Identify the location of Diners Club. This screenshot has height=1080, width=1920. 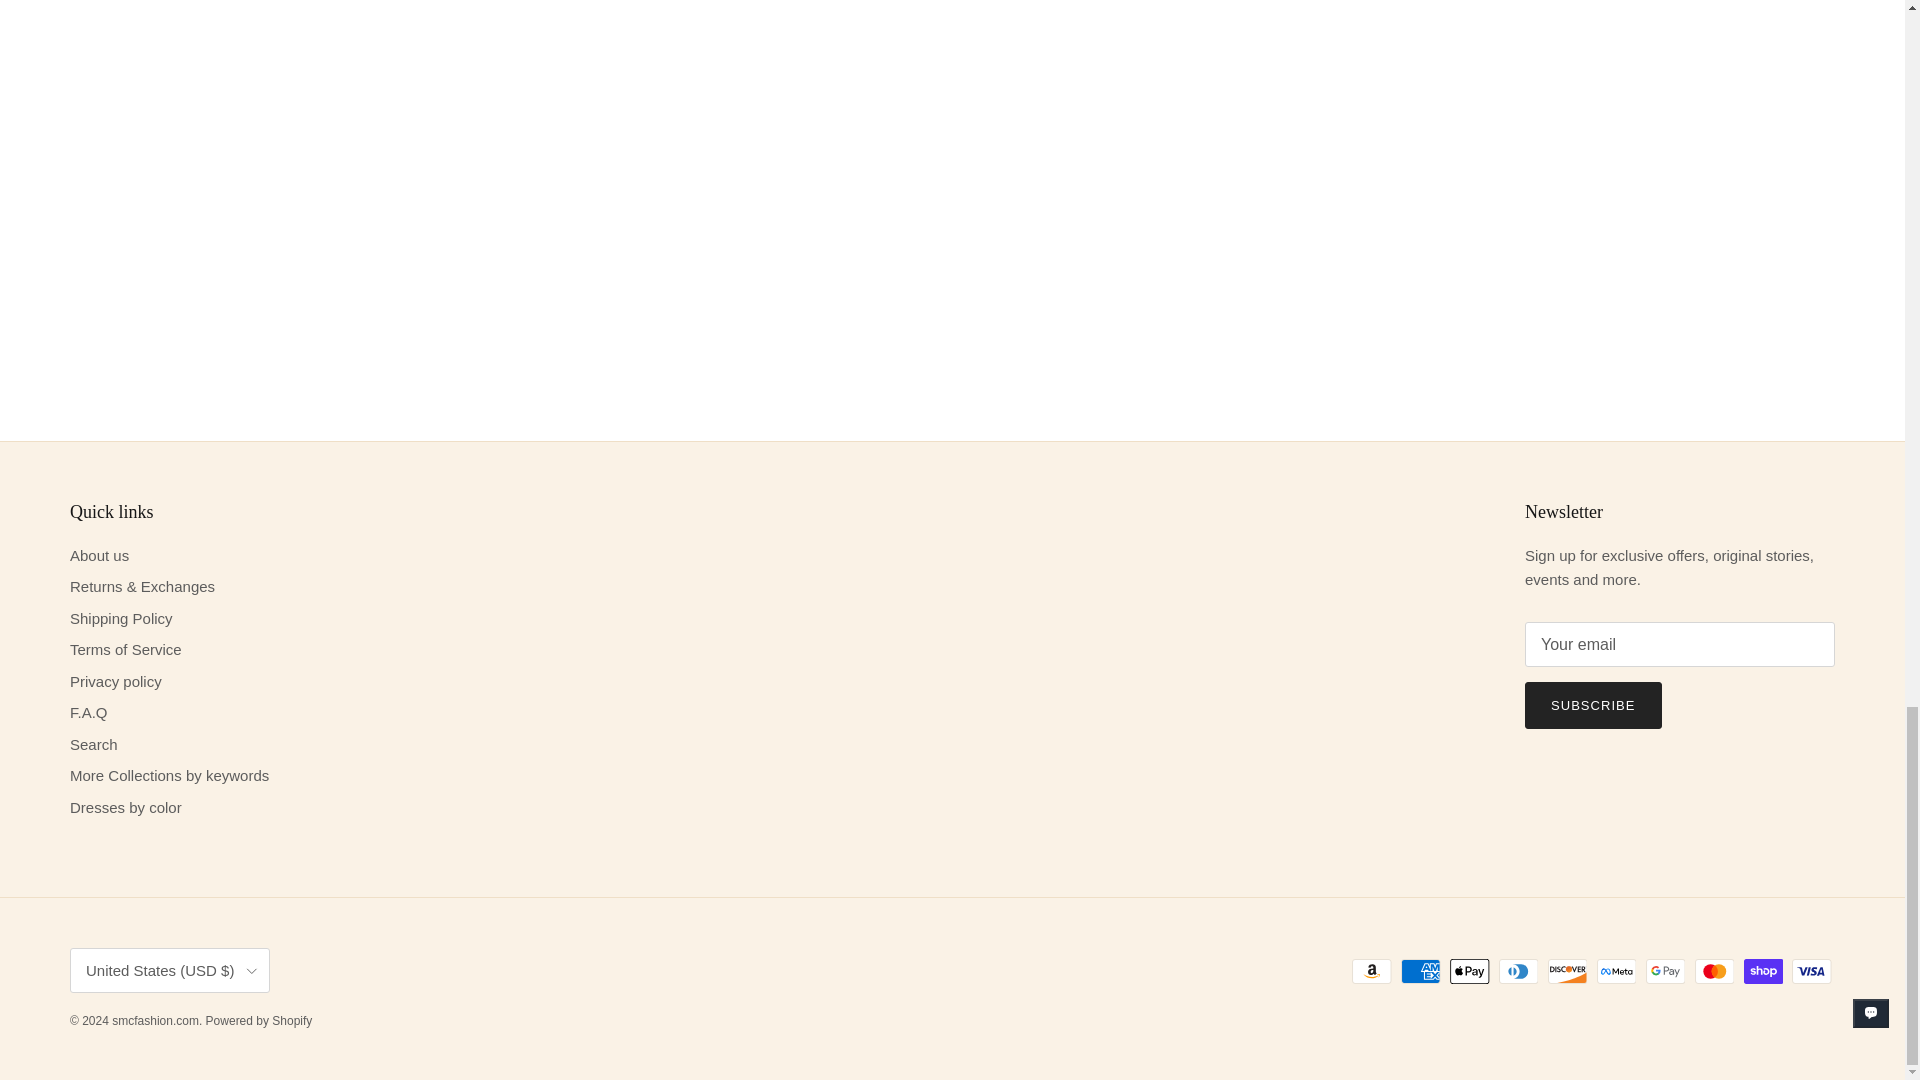
(1518, 971).